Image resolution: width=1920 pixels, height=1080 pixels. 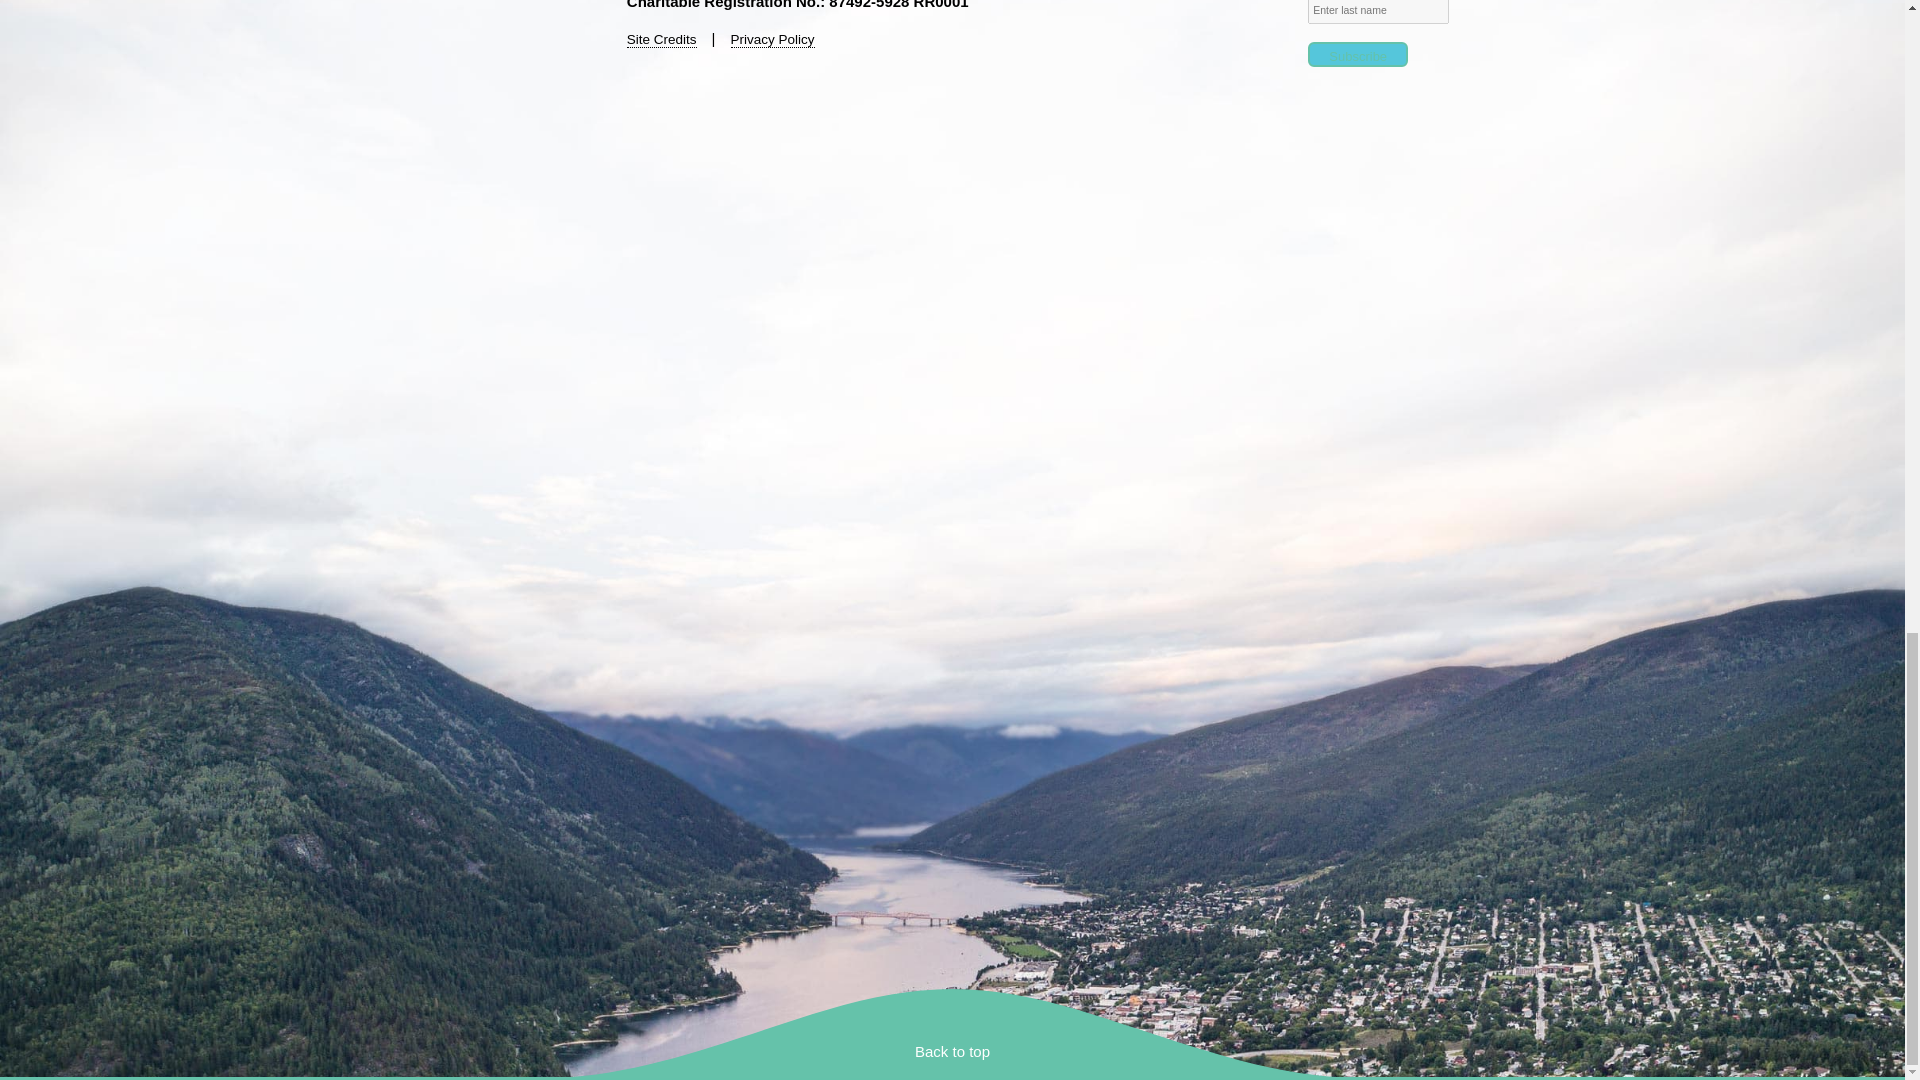 What do you see at coordinates (772, 40) in the screenshot?
I see `Privacy Policy` at bounding box center [772, 40].